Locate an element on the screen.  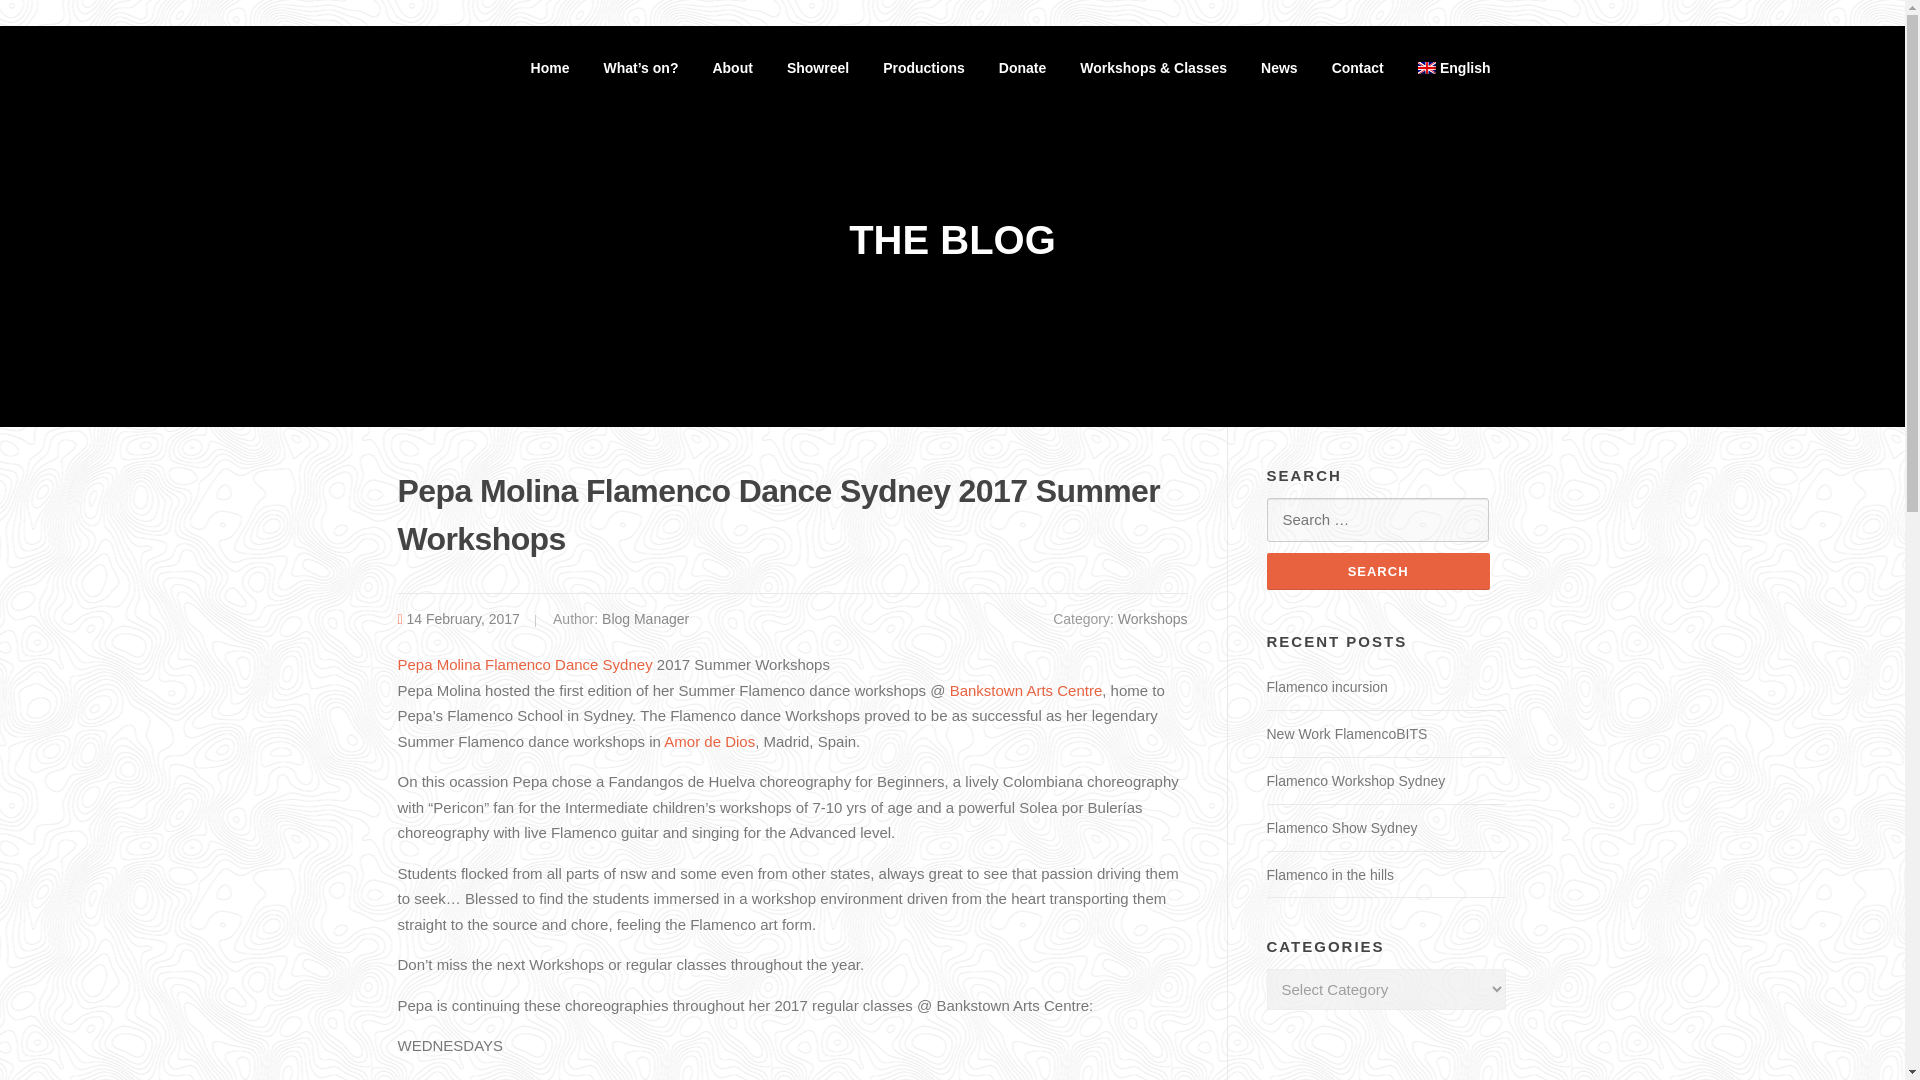
Search is located at coordinates (1377, 570).